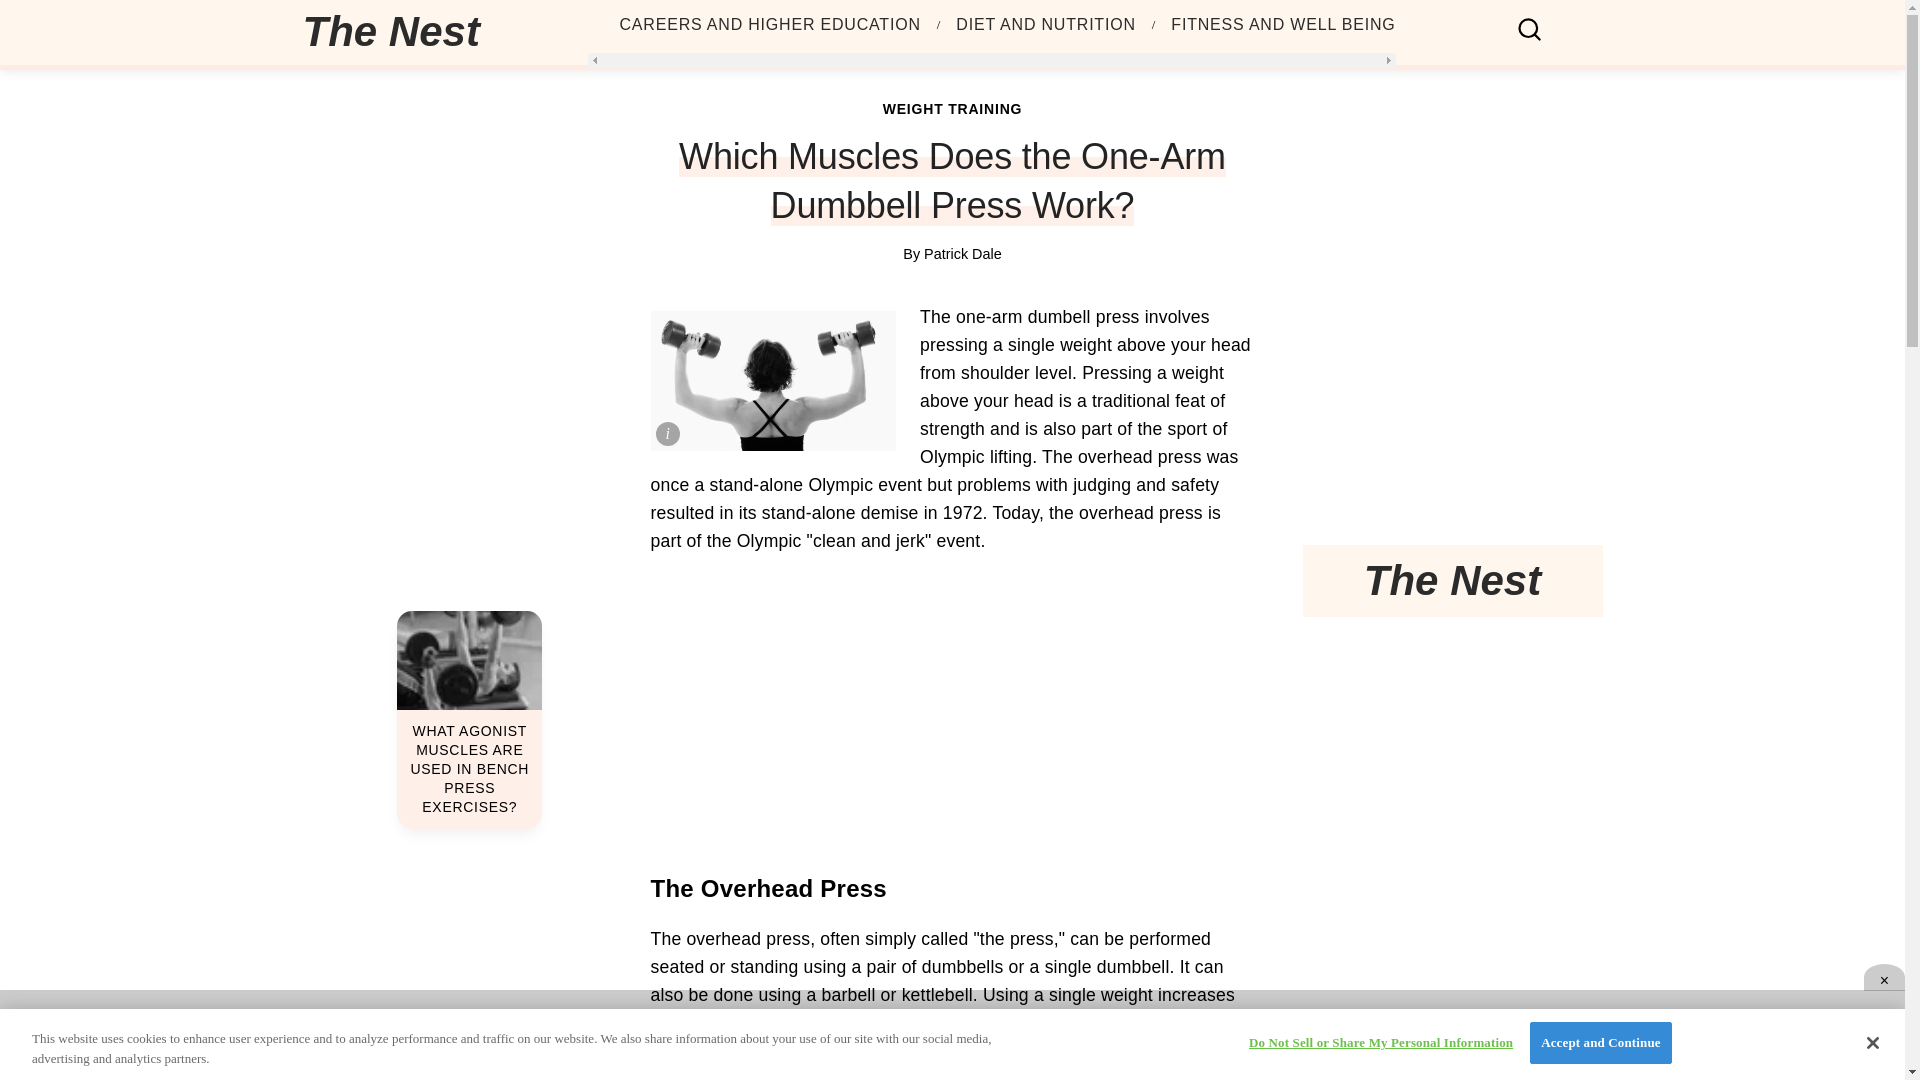 This screenshot has width=1920, height=1080. What do you see at coordinates (390, 32) in the screenshot?
I see `The Nest` at bounding box center [390, 32].